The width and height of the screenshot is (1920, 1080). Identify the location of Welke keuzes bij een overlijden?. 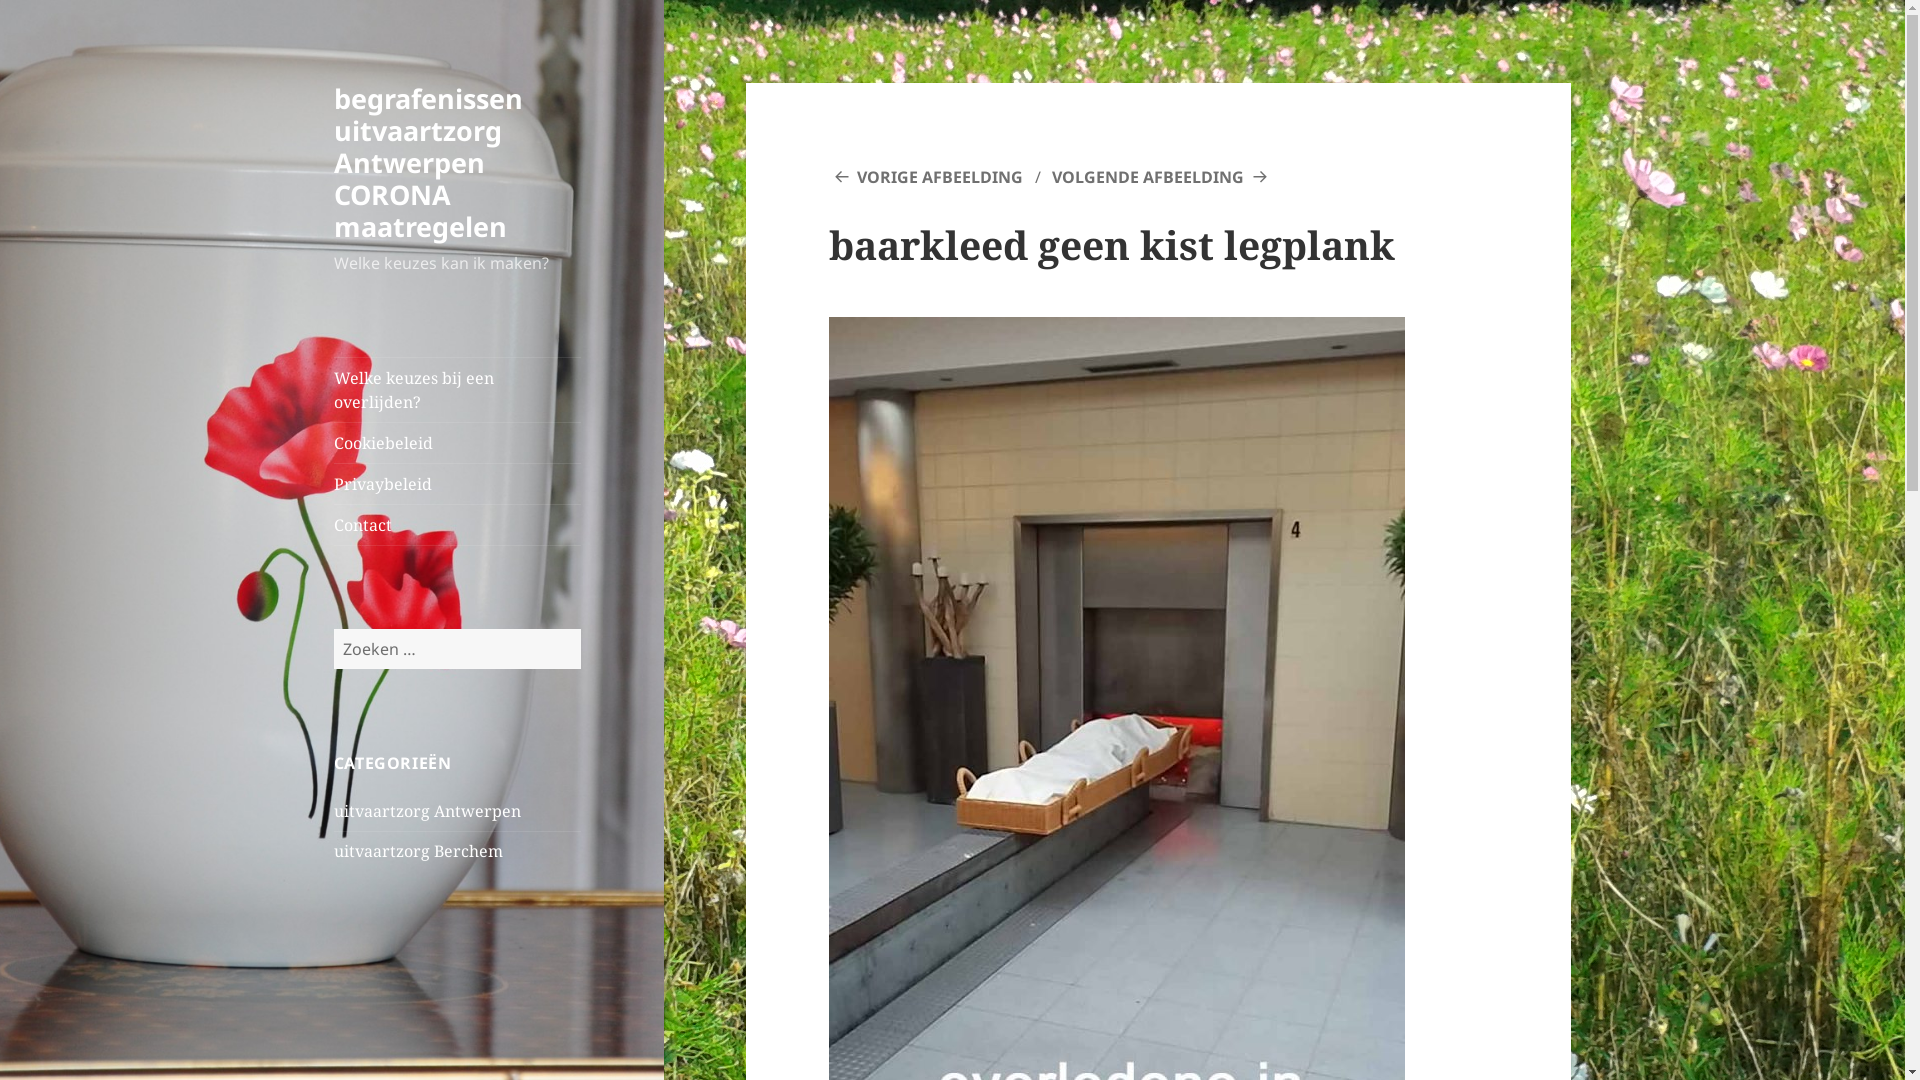
(458, 390).